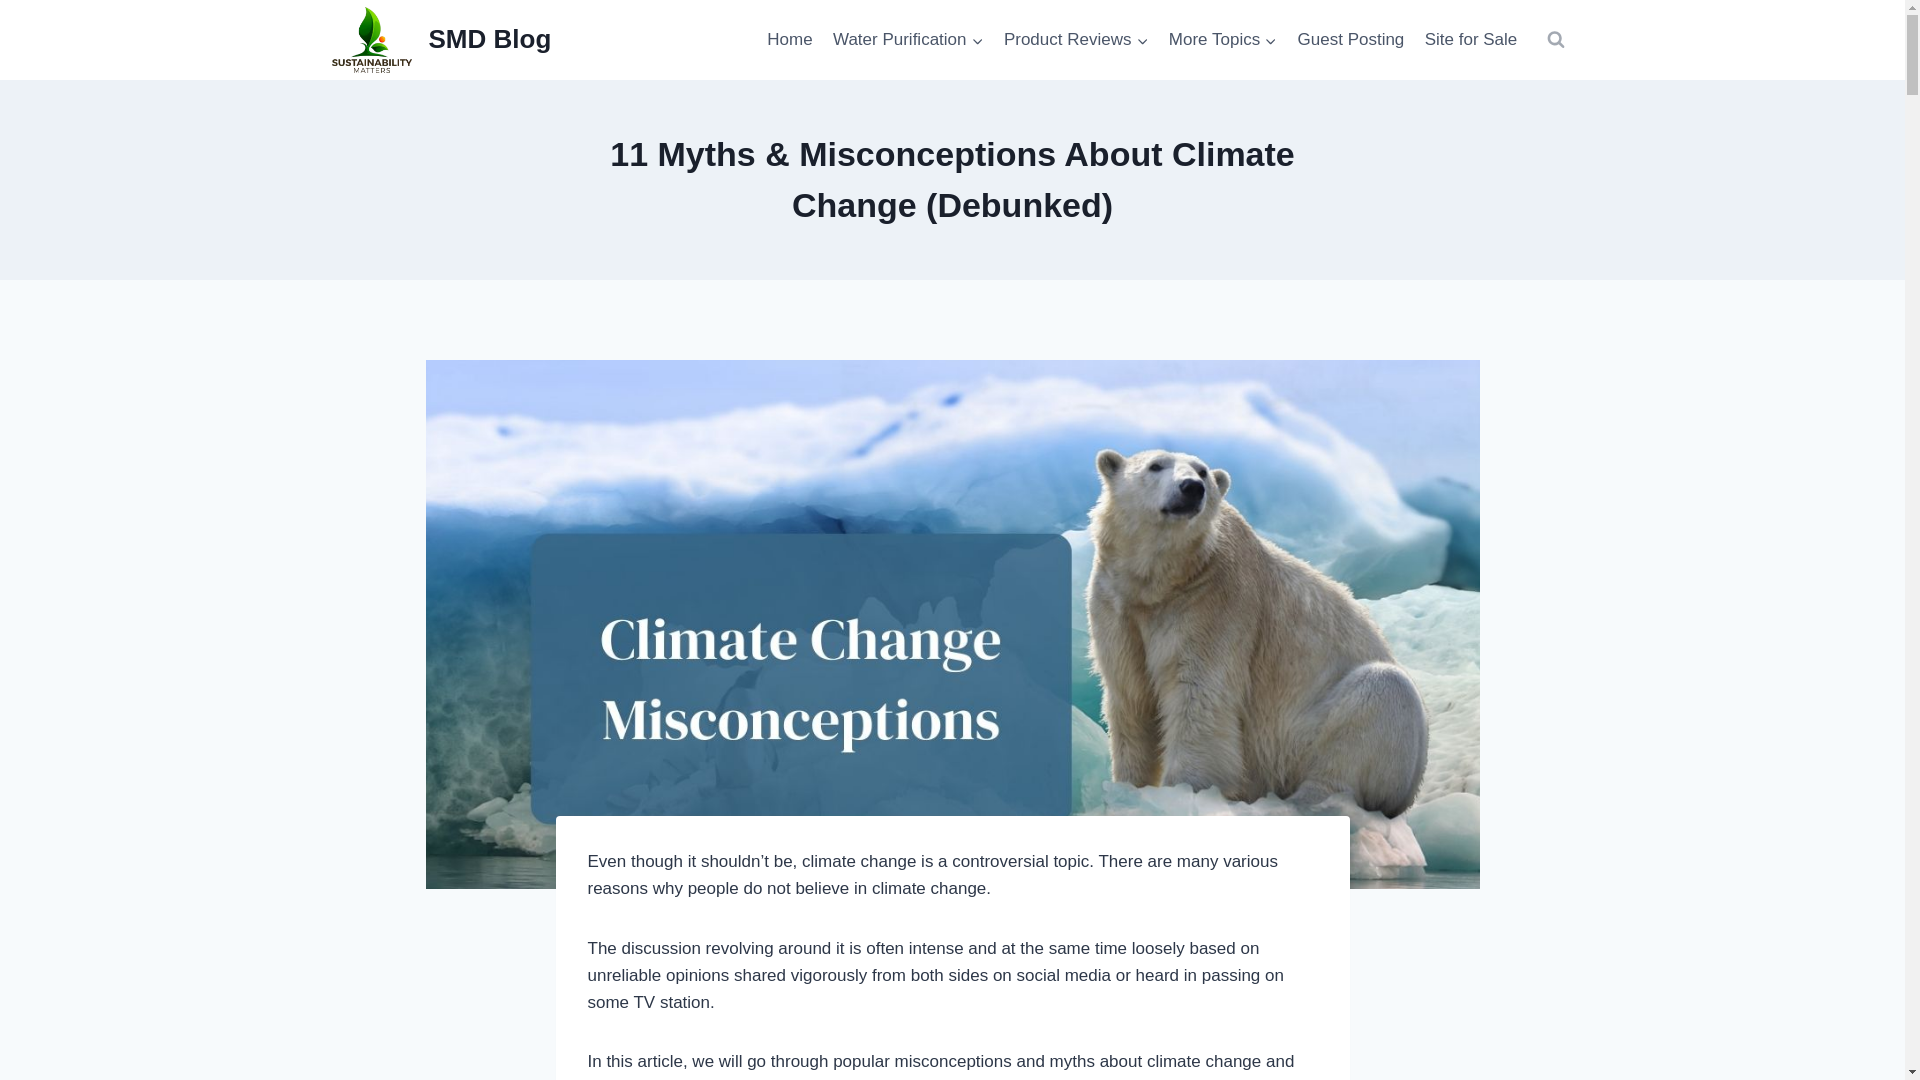  What do you see at coordinates (790, 40) in the screenshot?
I see `Home` at bounding box center [790, 40].